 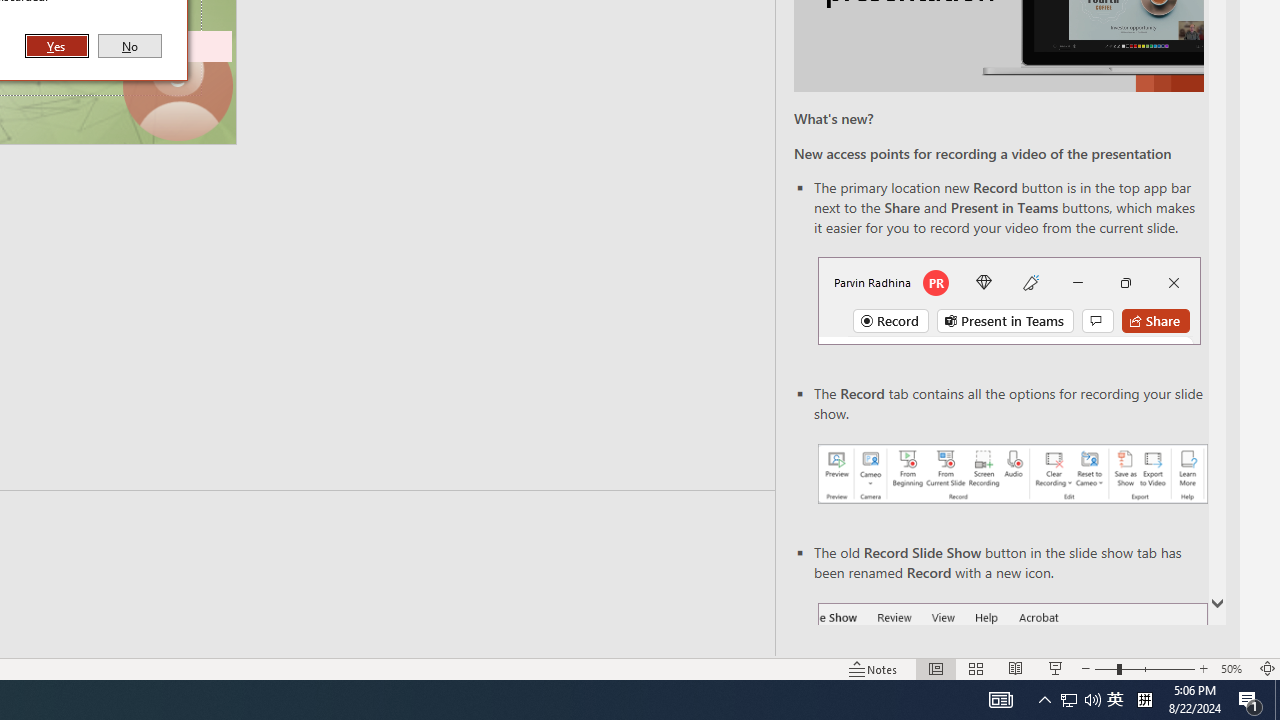 I want to click on Record button in top bar, so click(x=1008, y=300).